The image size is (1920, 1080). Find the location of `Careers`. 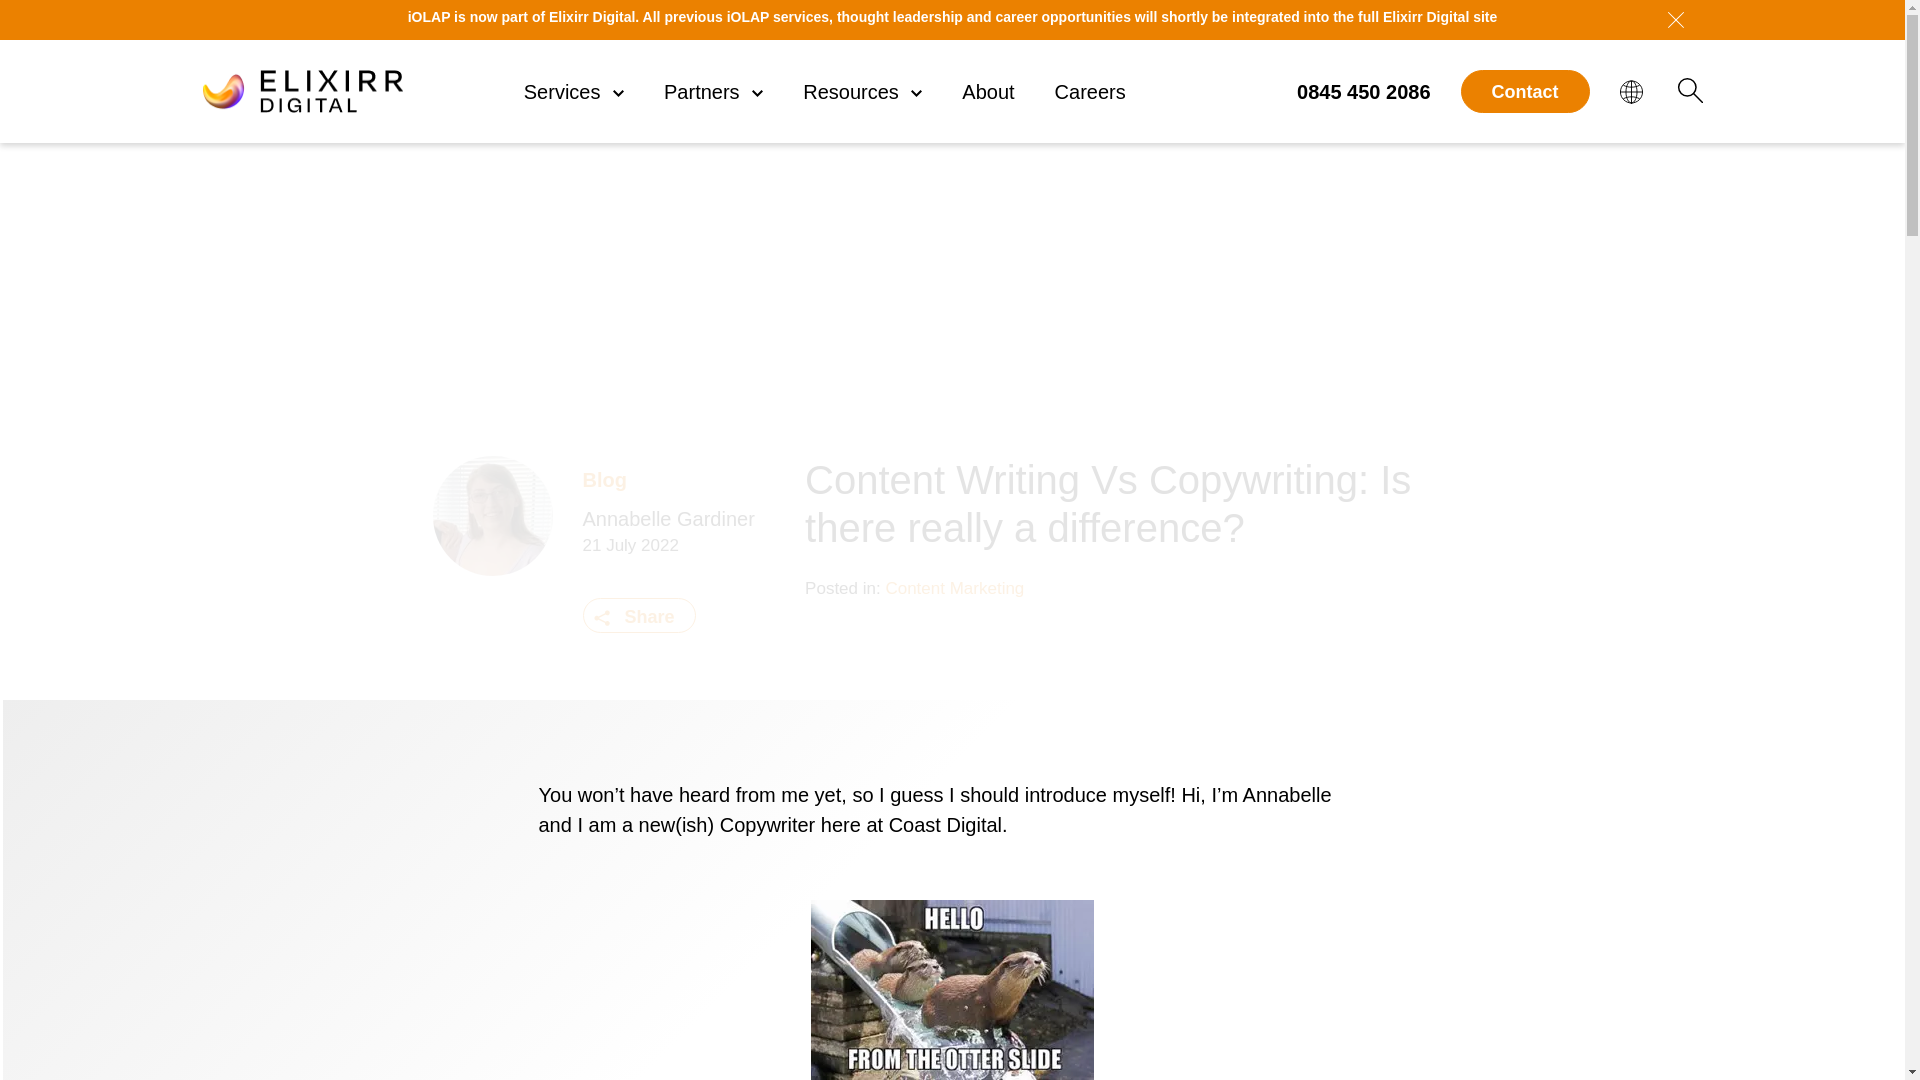

Careers is located at coordinates (1090, 92).